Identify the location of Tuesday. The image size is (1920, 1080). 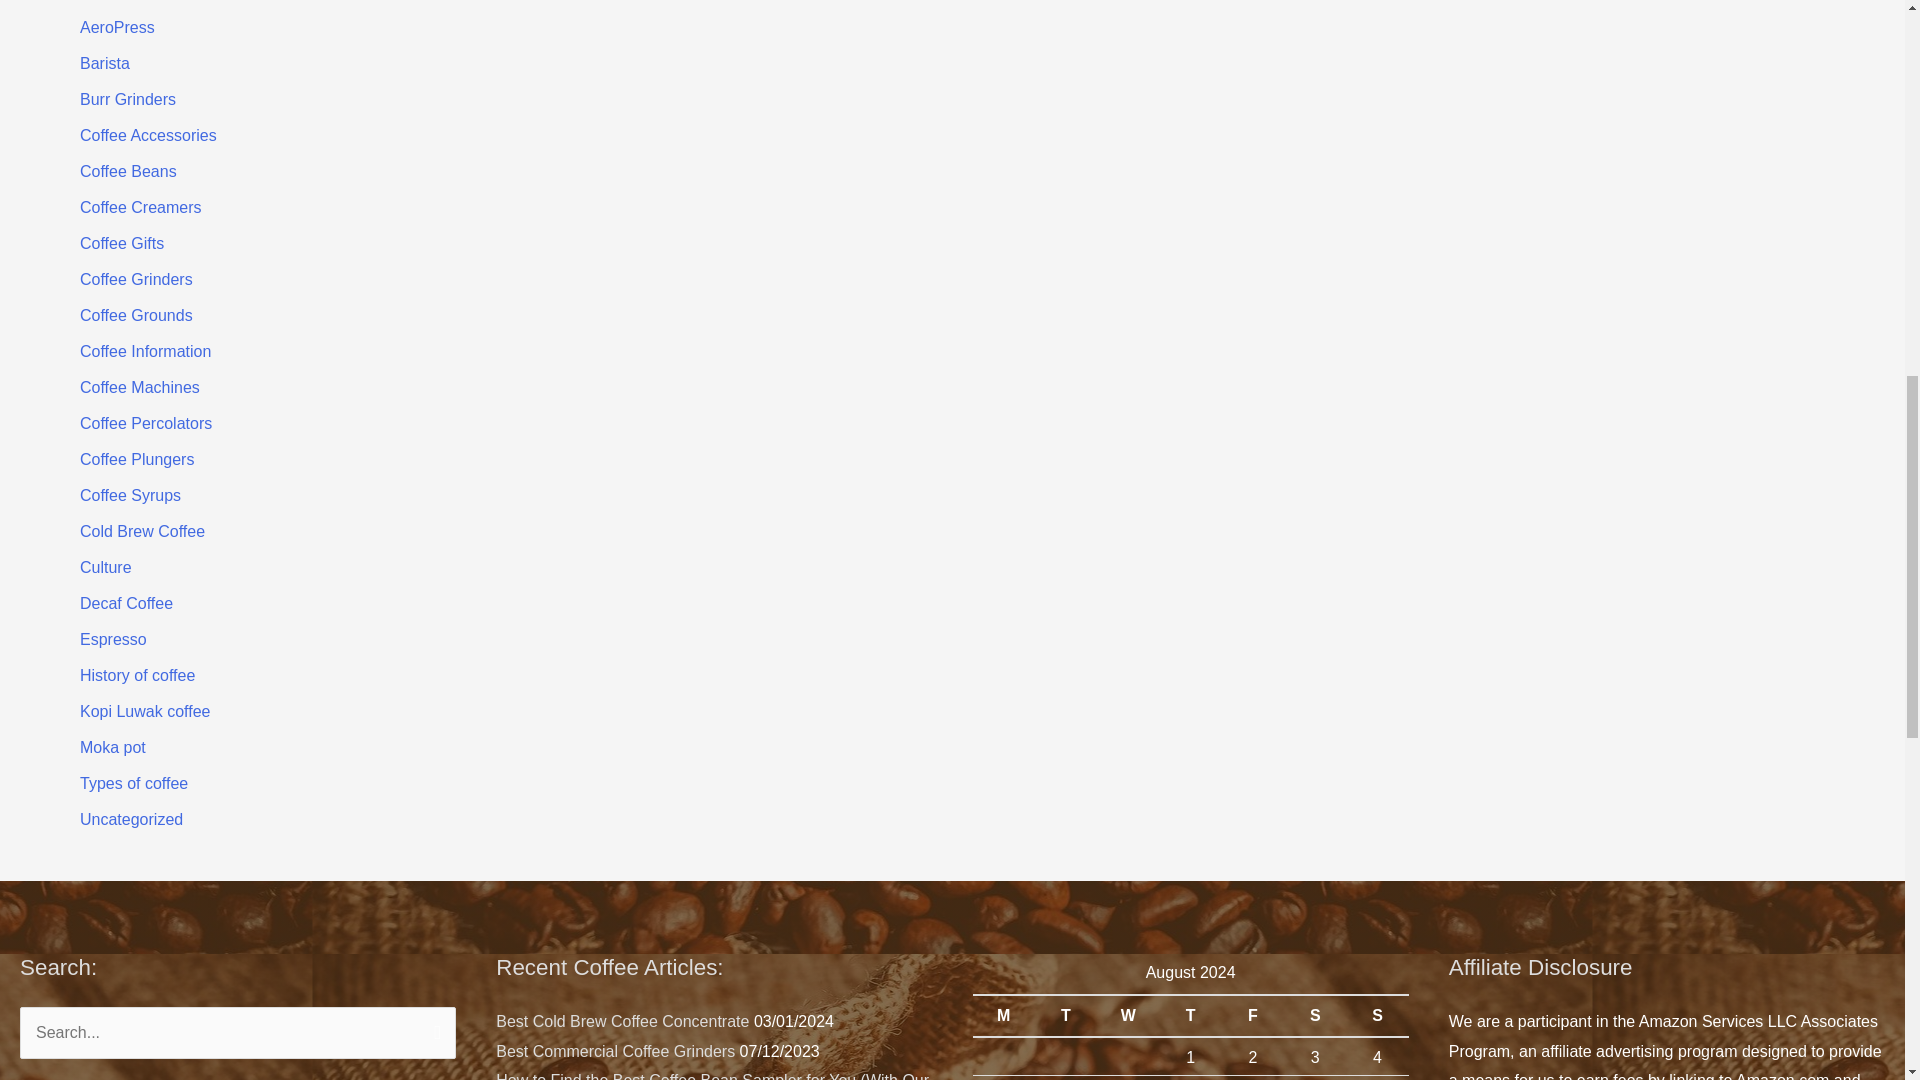
(1065, 1015).